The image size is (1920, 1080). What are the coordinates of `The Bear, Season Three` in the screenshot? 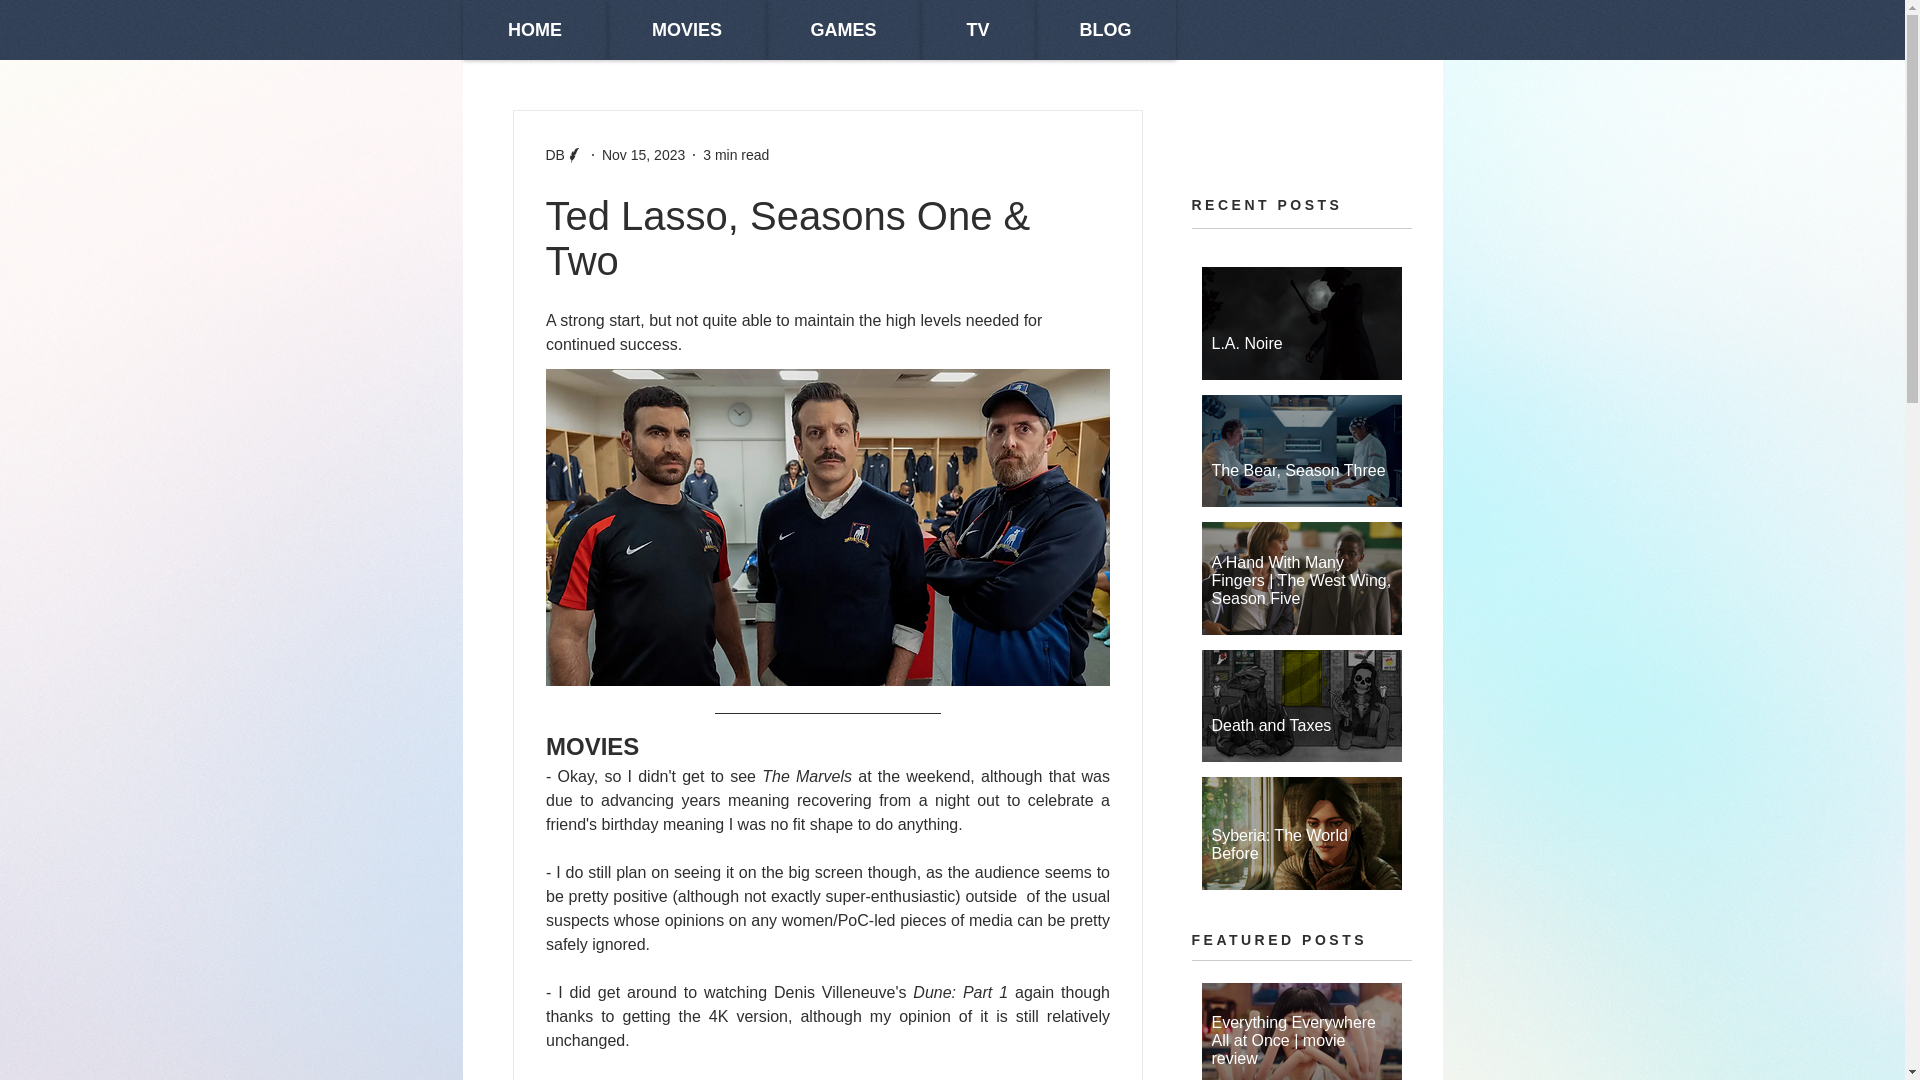 It's located at (1302, 461).